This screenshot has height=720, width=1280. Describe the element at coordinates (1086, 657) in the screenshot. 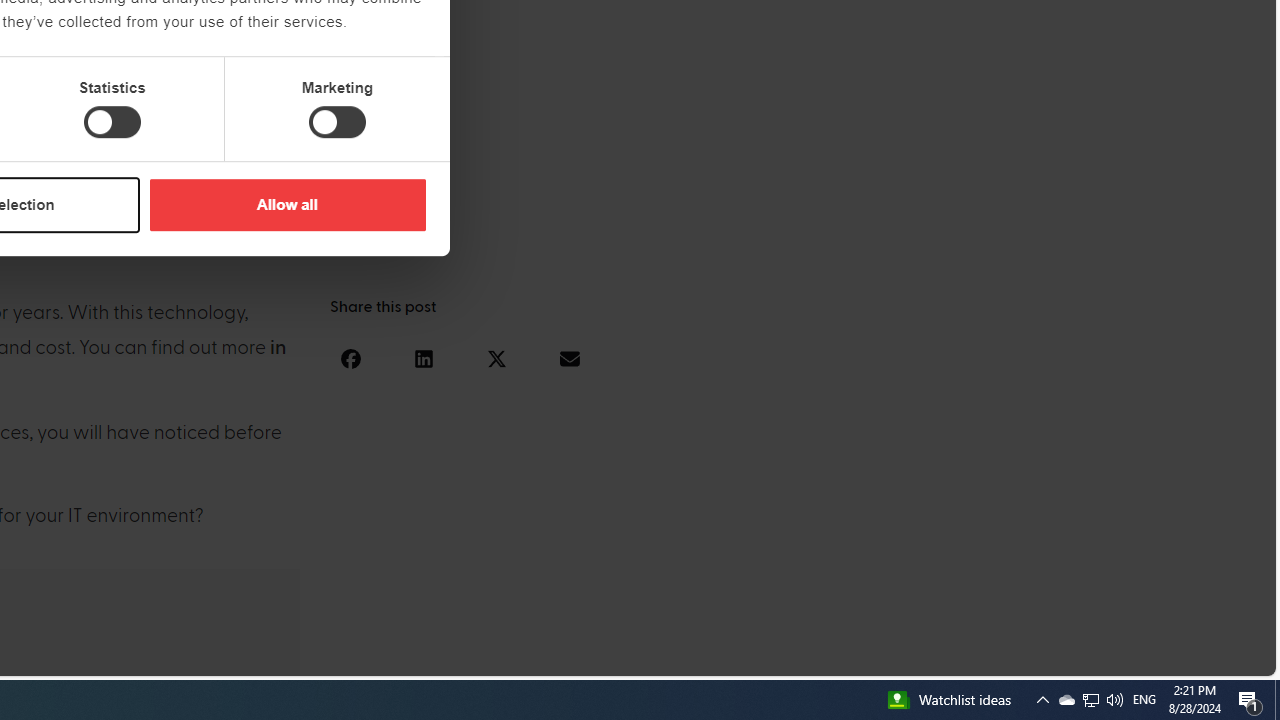

I see `Language switcher : Slovak` at that location.